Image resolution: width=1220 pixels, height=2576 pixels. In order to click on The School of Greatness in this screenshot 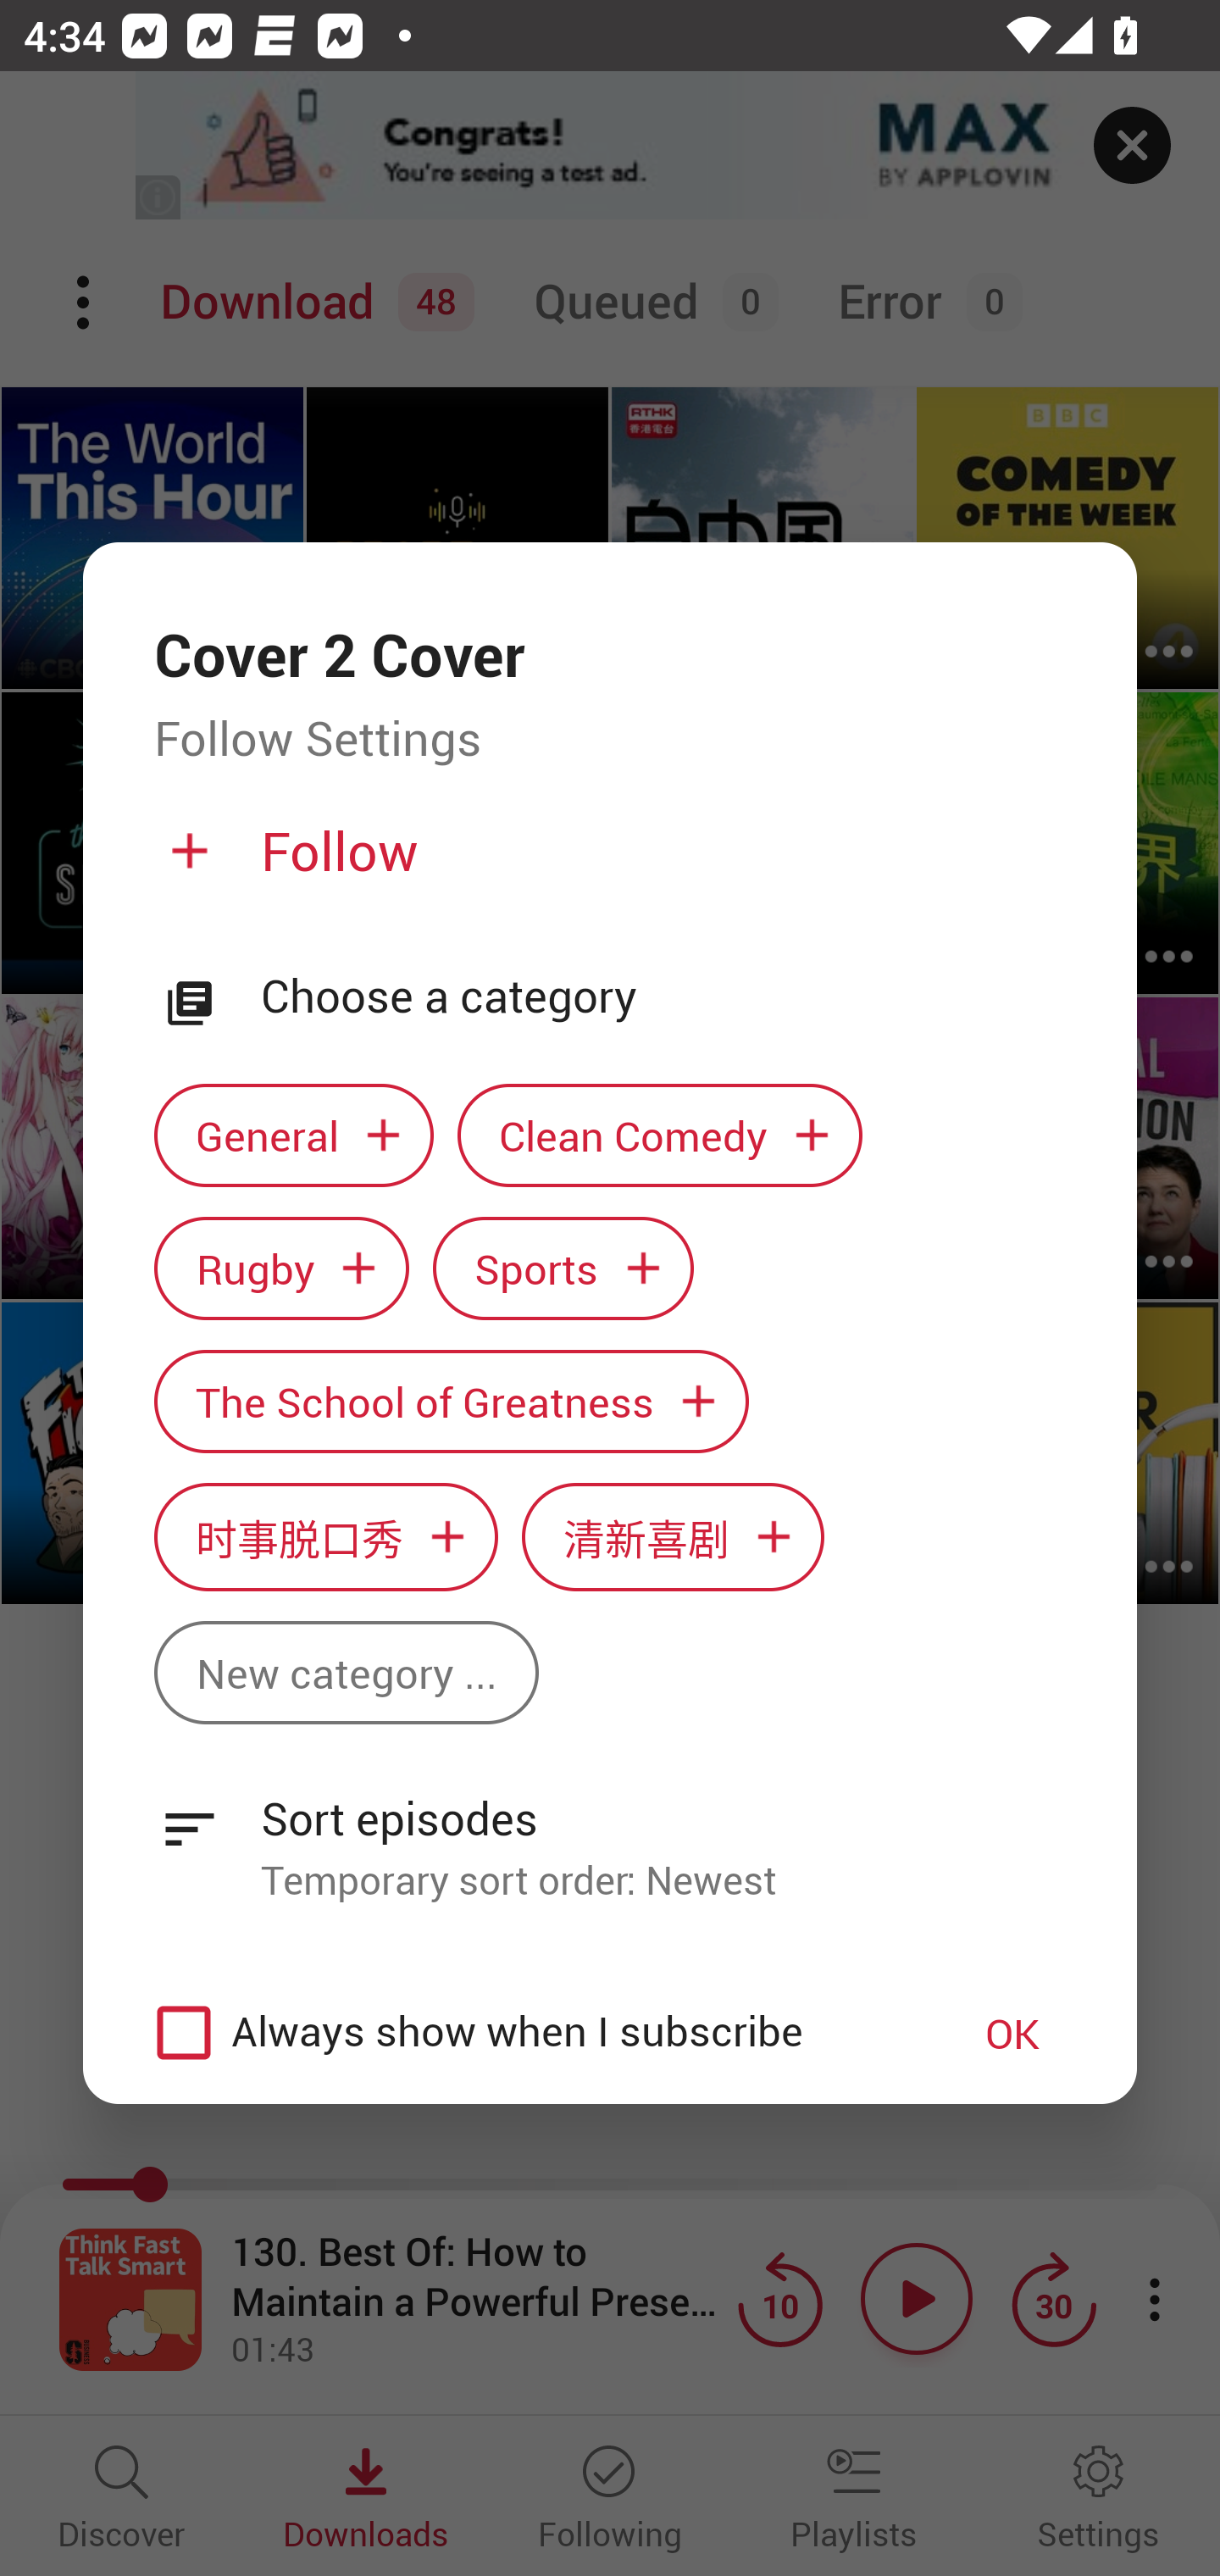, I will do `click(451, 1401)`.